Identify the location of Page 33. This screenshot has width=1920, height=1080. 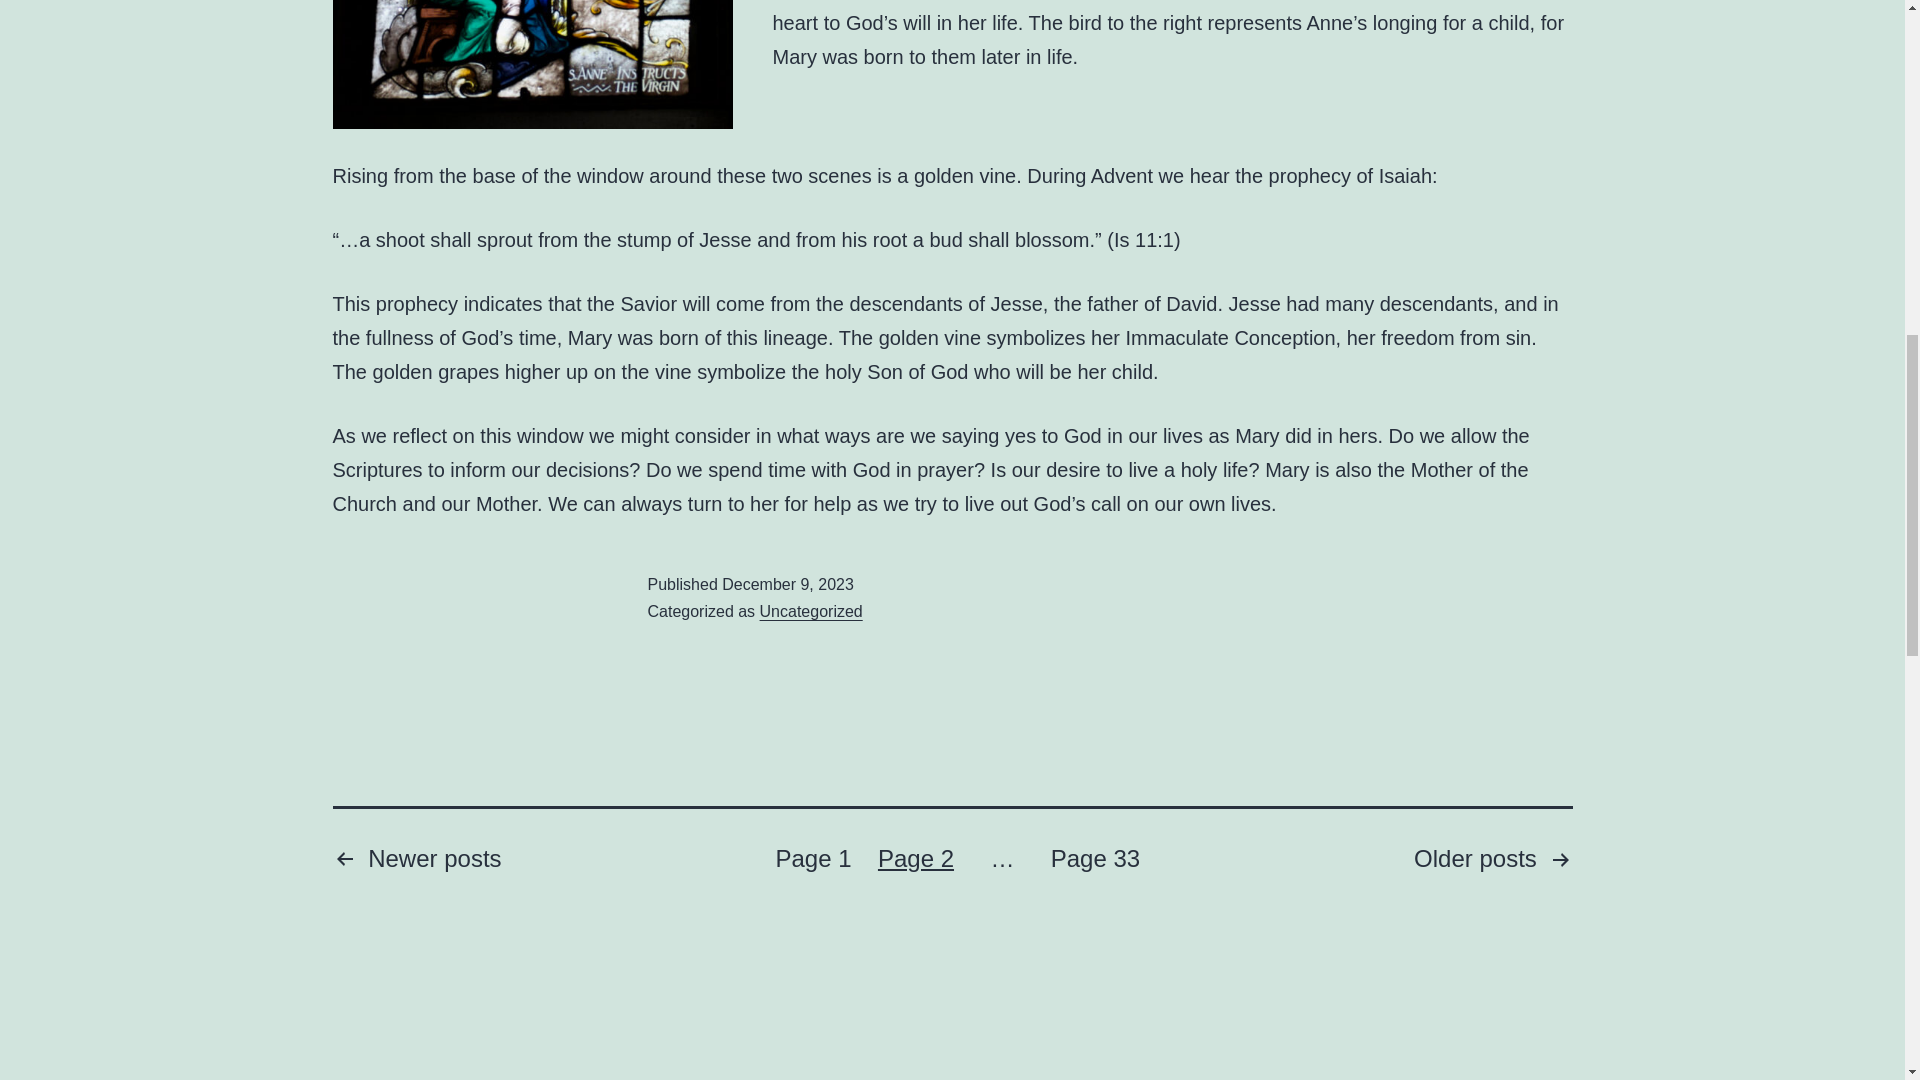
(1095, 861).